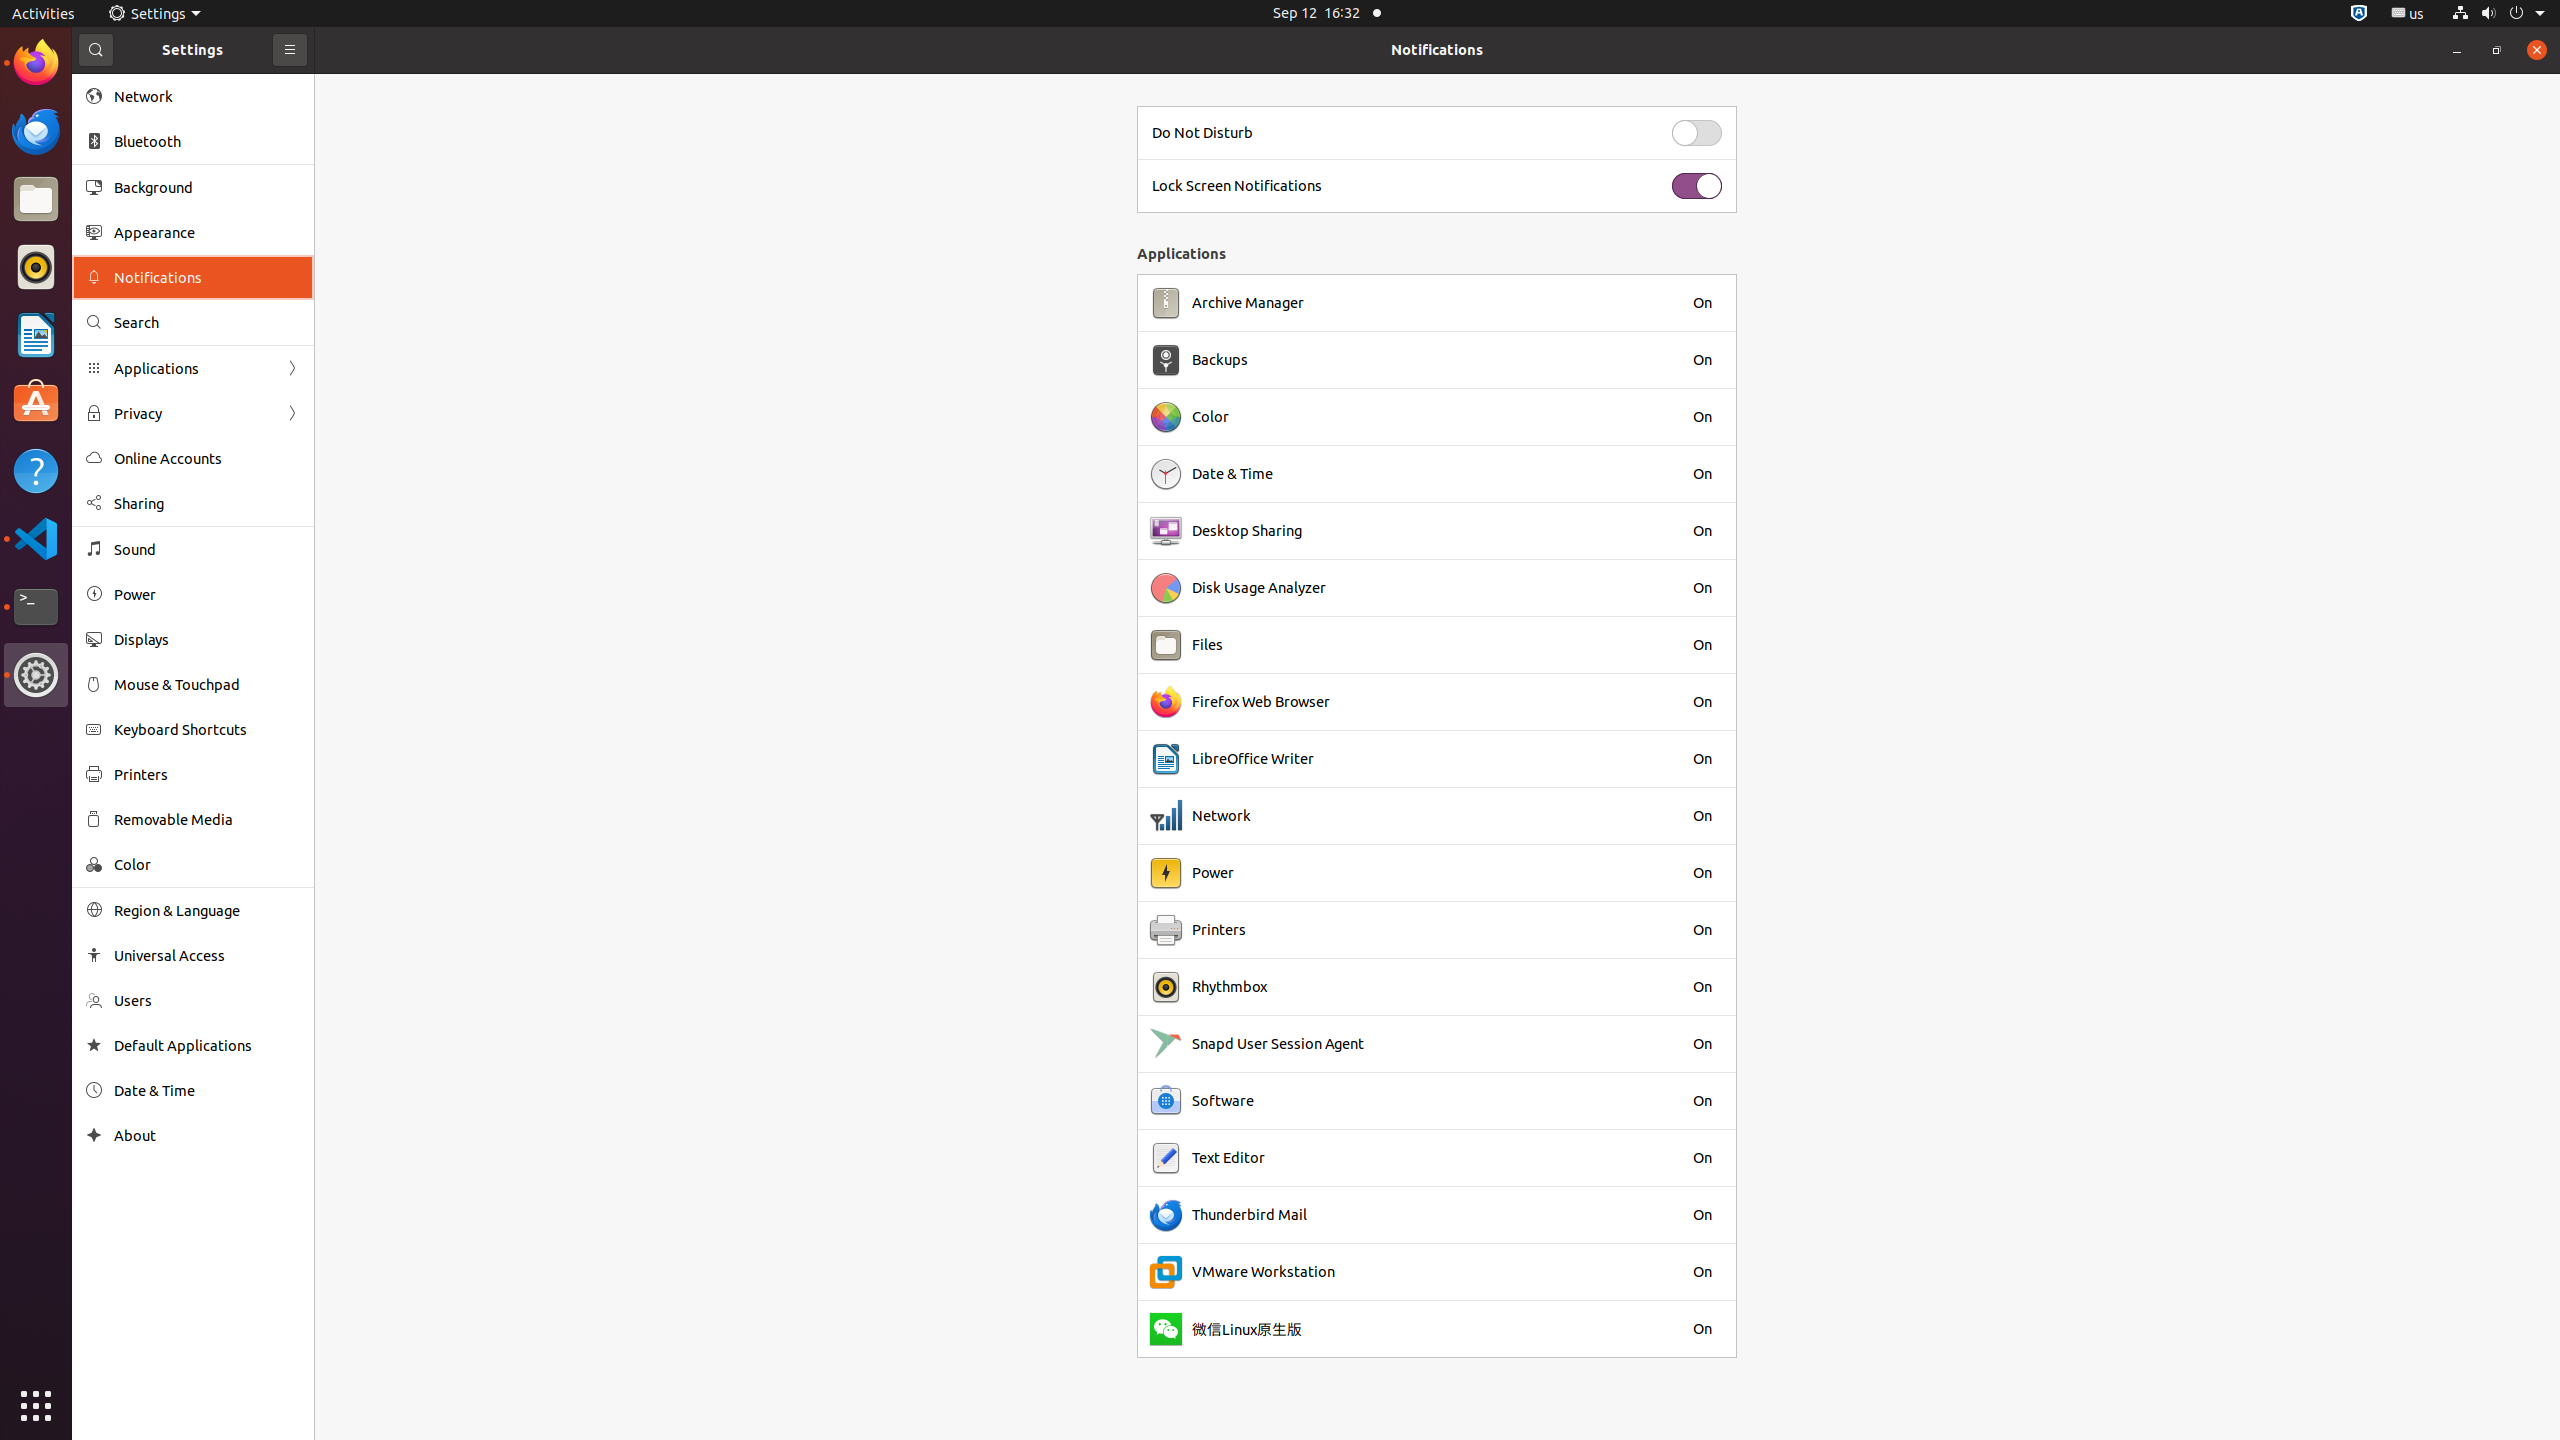 This screenshot has height=1440, width=2560. What do you see at coordinates (1261, 702) in the screenshot?
I see `Firefox Web Browser` at bounding box center [1261, 702].